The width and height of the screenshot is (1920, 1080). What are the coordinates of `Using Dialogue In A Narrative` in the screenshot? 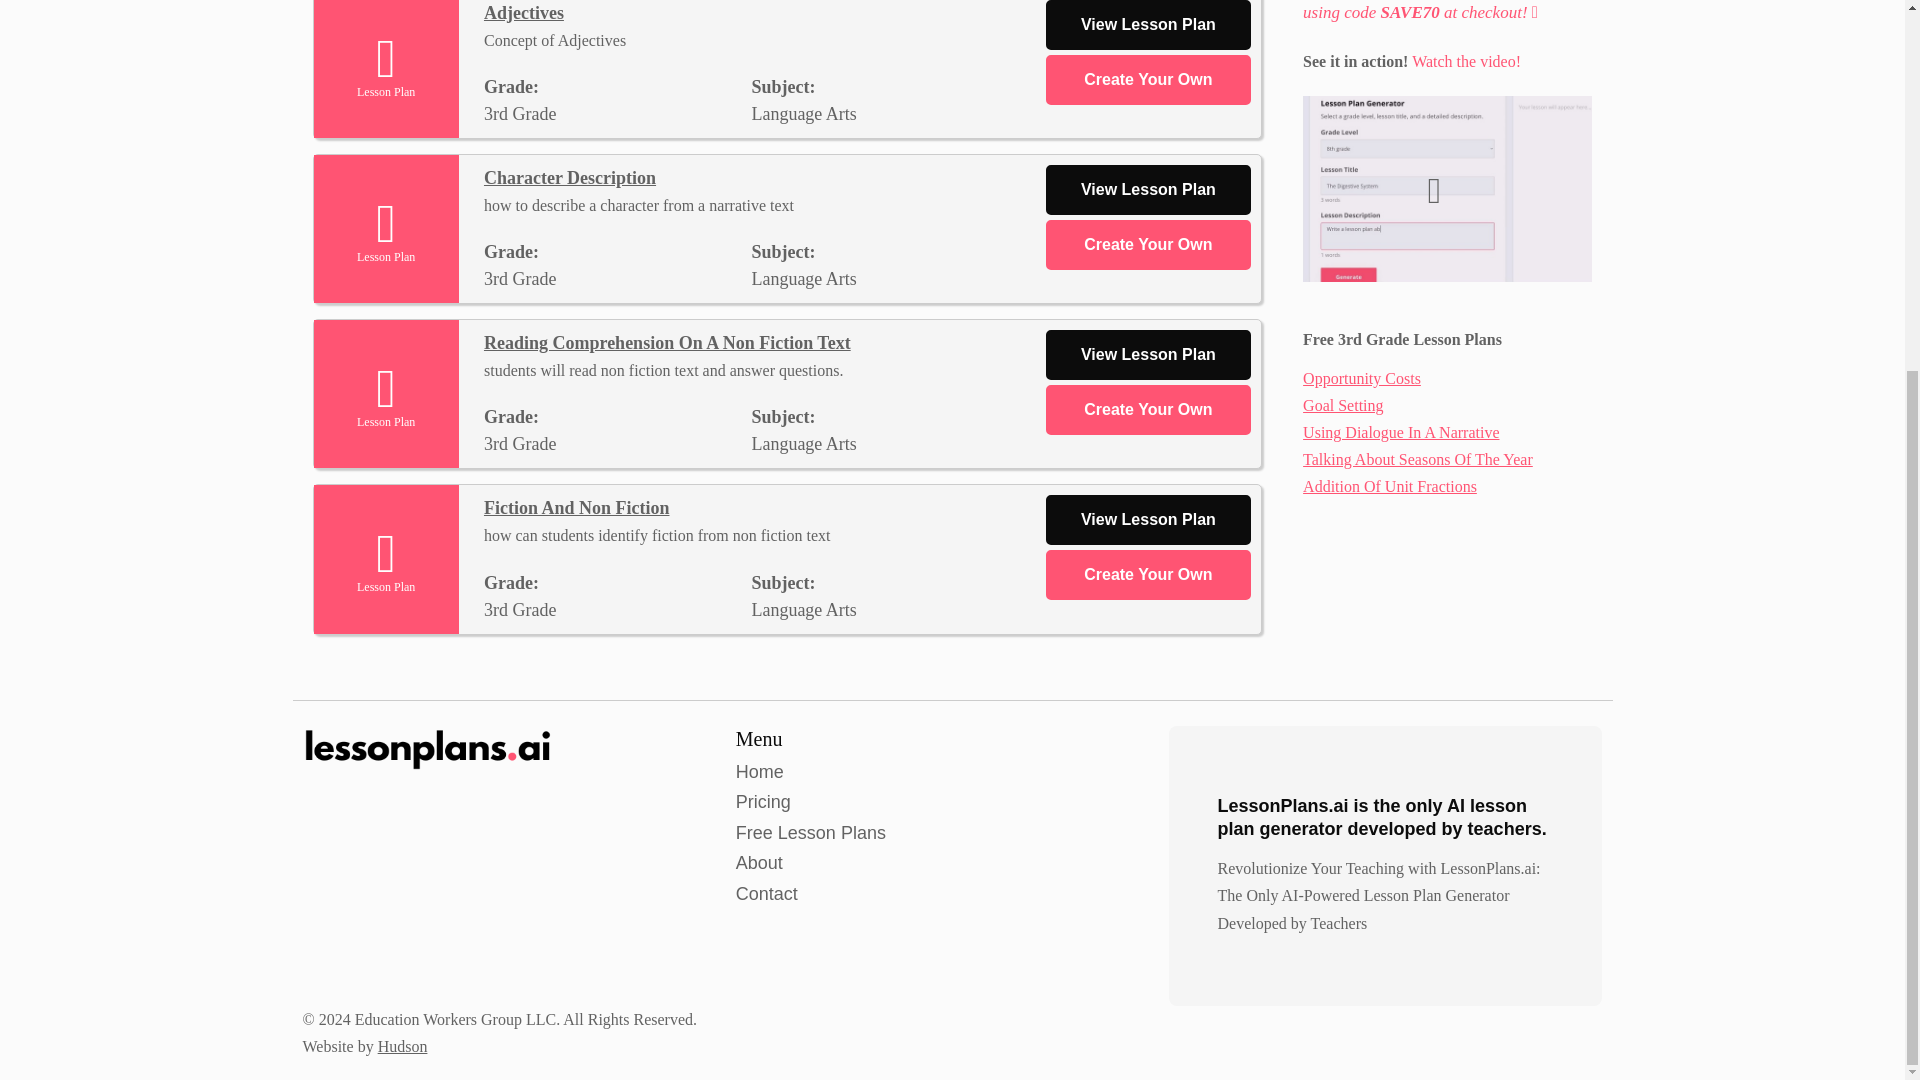 It's located at (1401, 432).